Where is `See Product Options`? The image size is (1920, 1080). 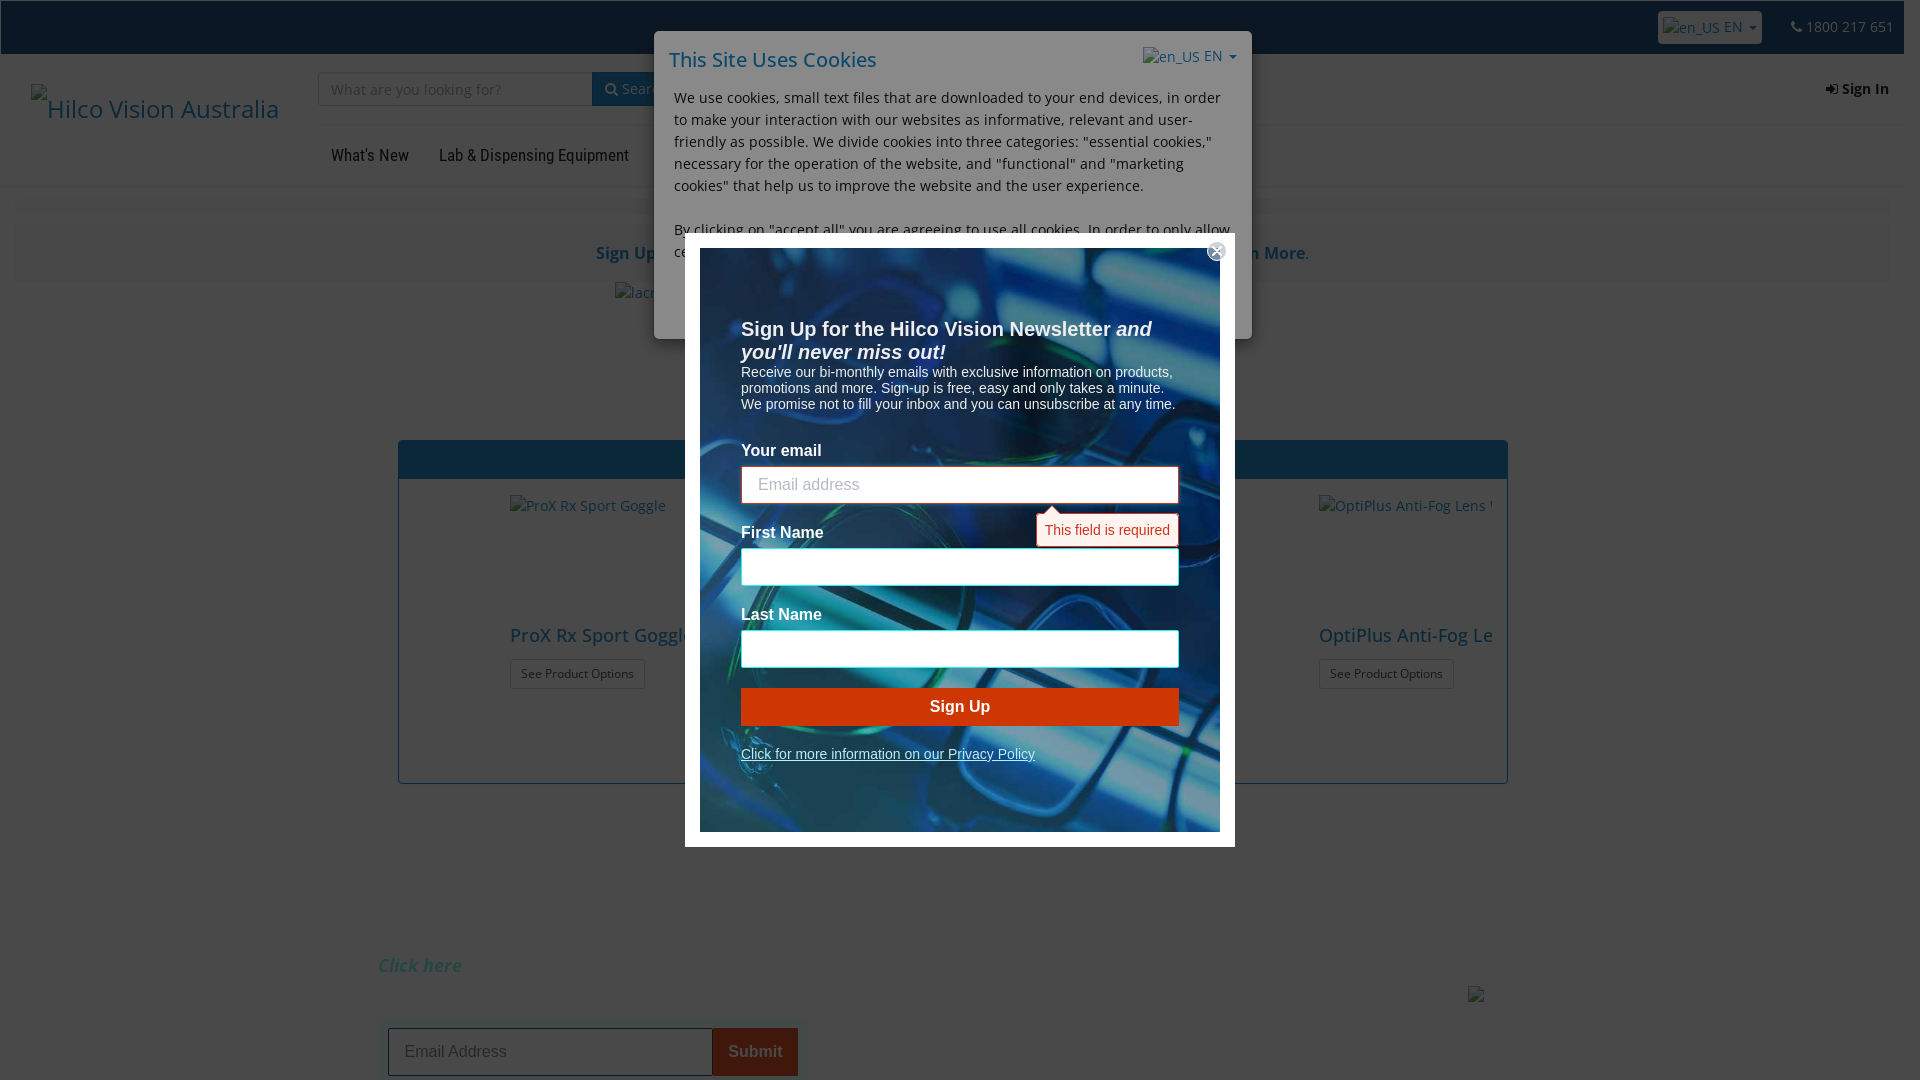
See Product Options is located at coordinates (1290, 674).